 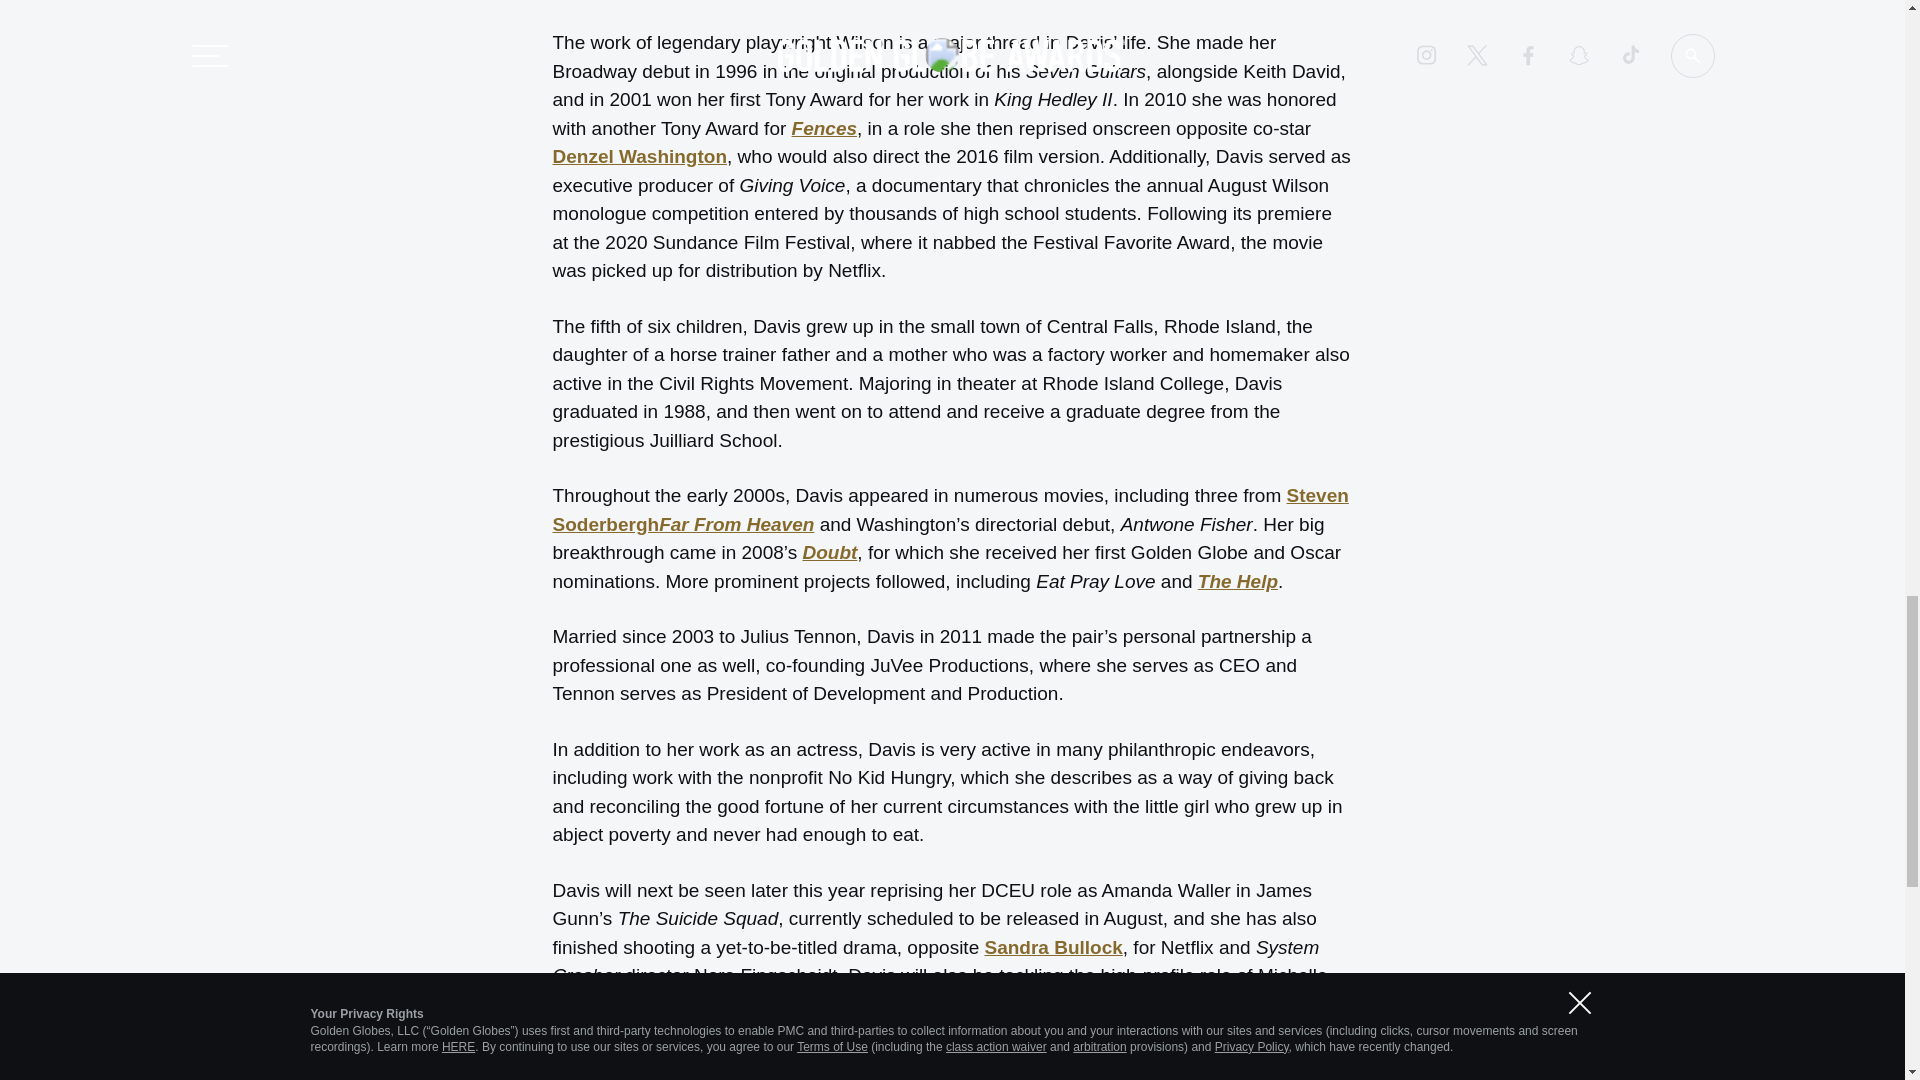 What do you see at coordinates (824, 128) in the screenshot?
I see `Fences` at bounding box center [824, 128].